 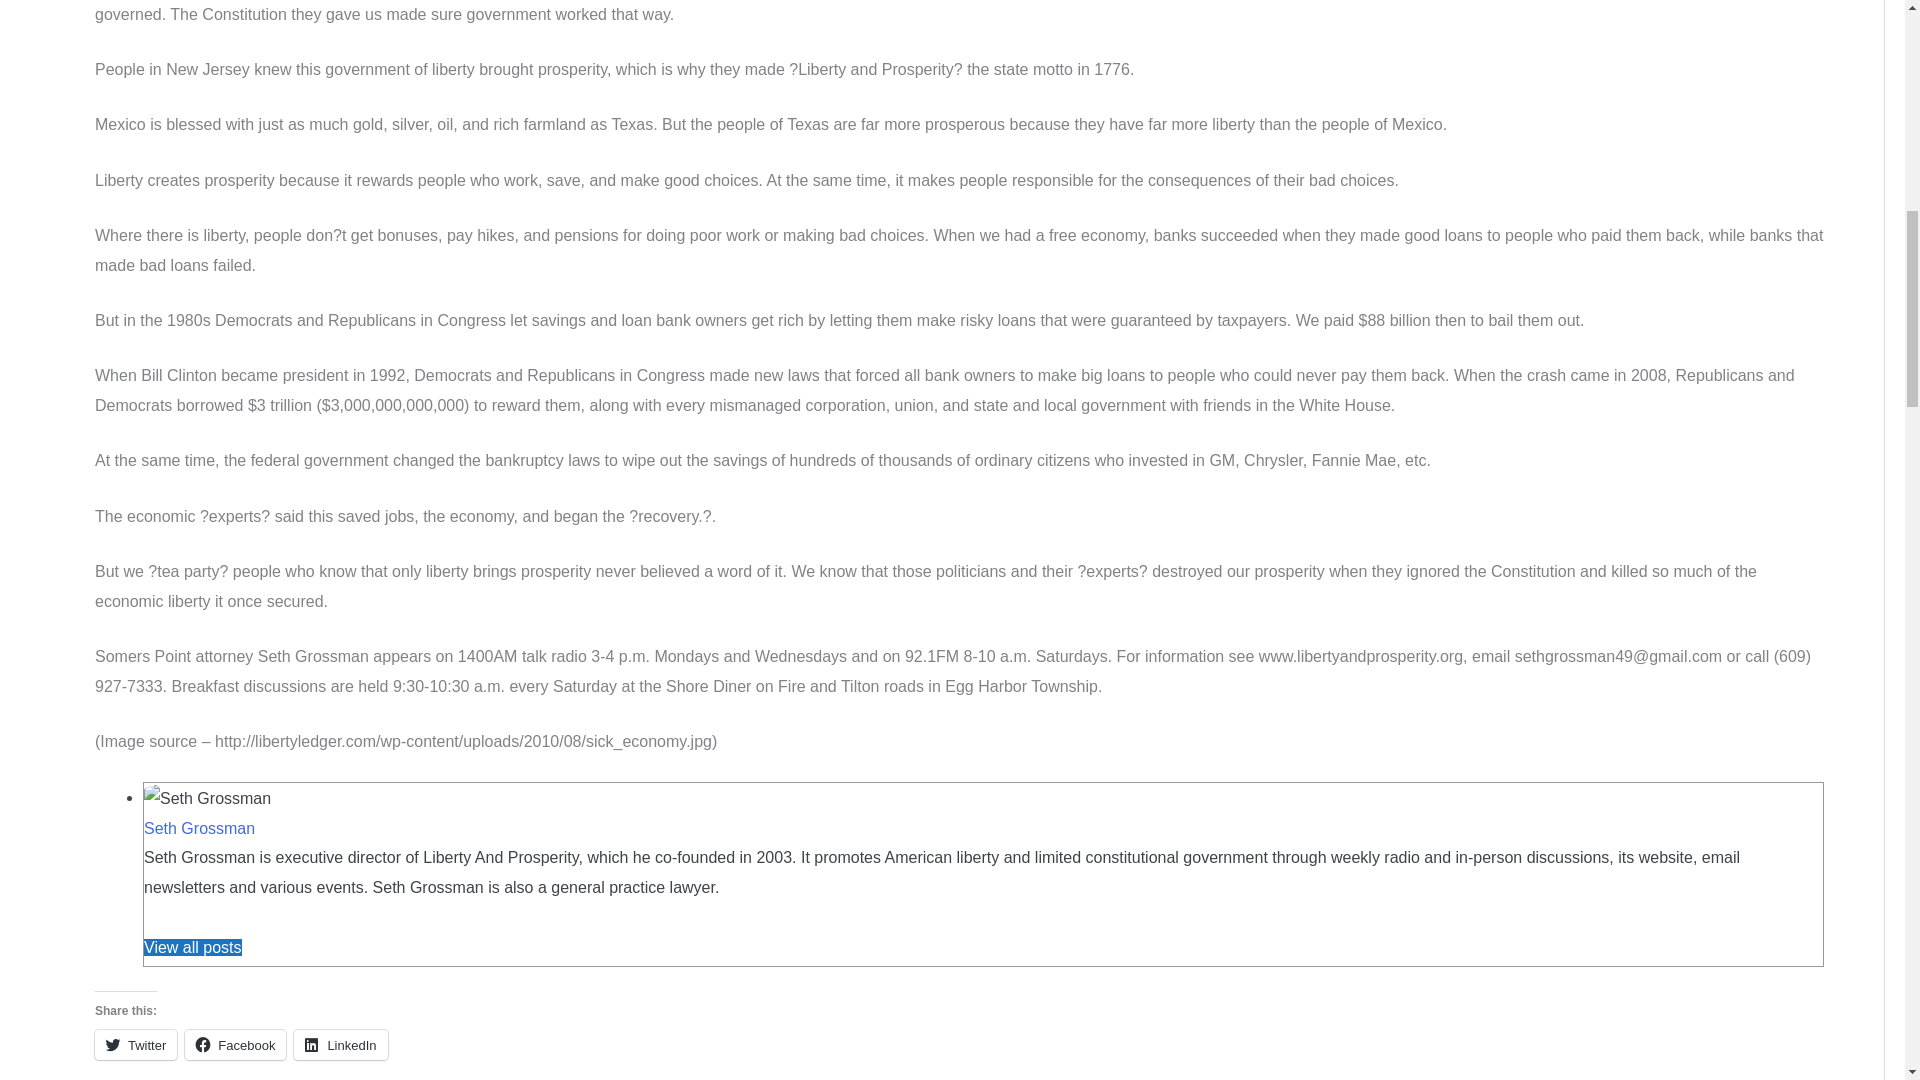 I want to click on LinkedIn, so click(x=340, y=1044).